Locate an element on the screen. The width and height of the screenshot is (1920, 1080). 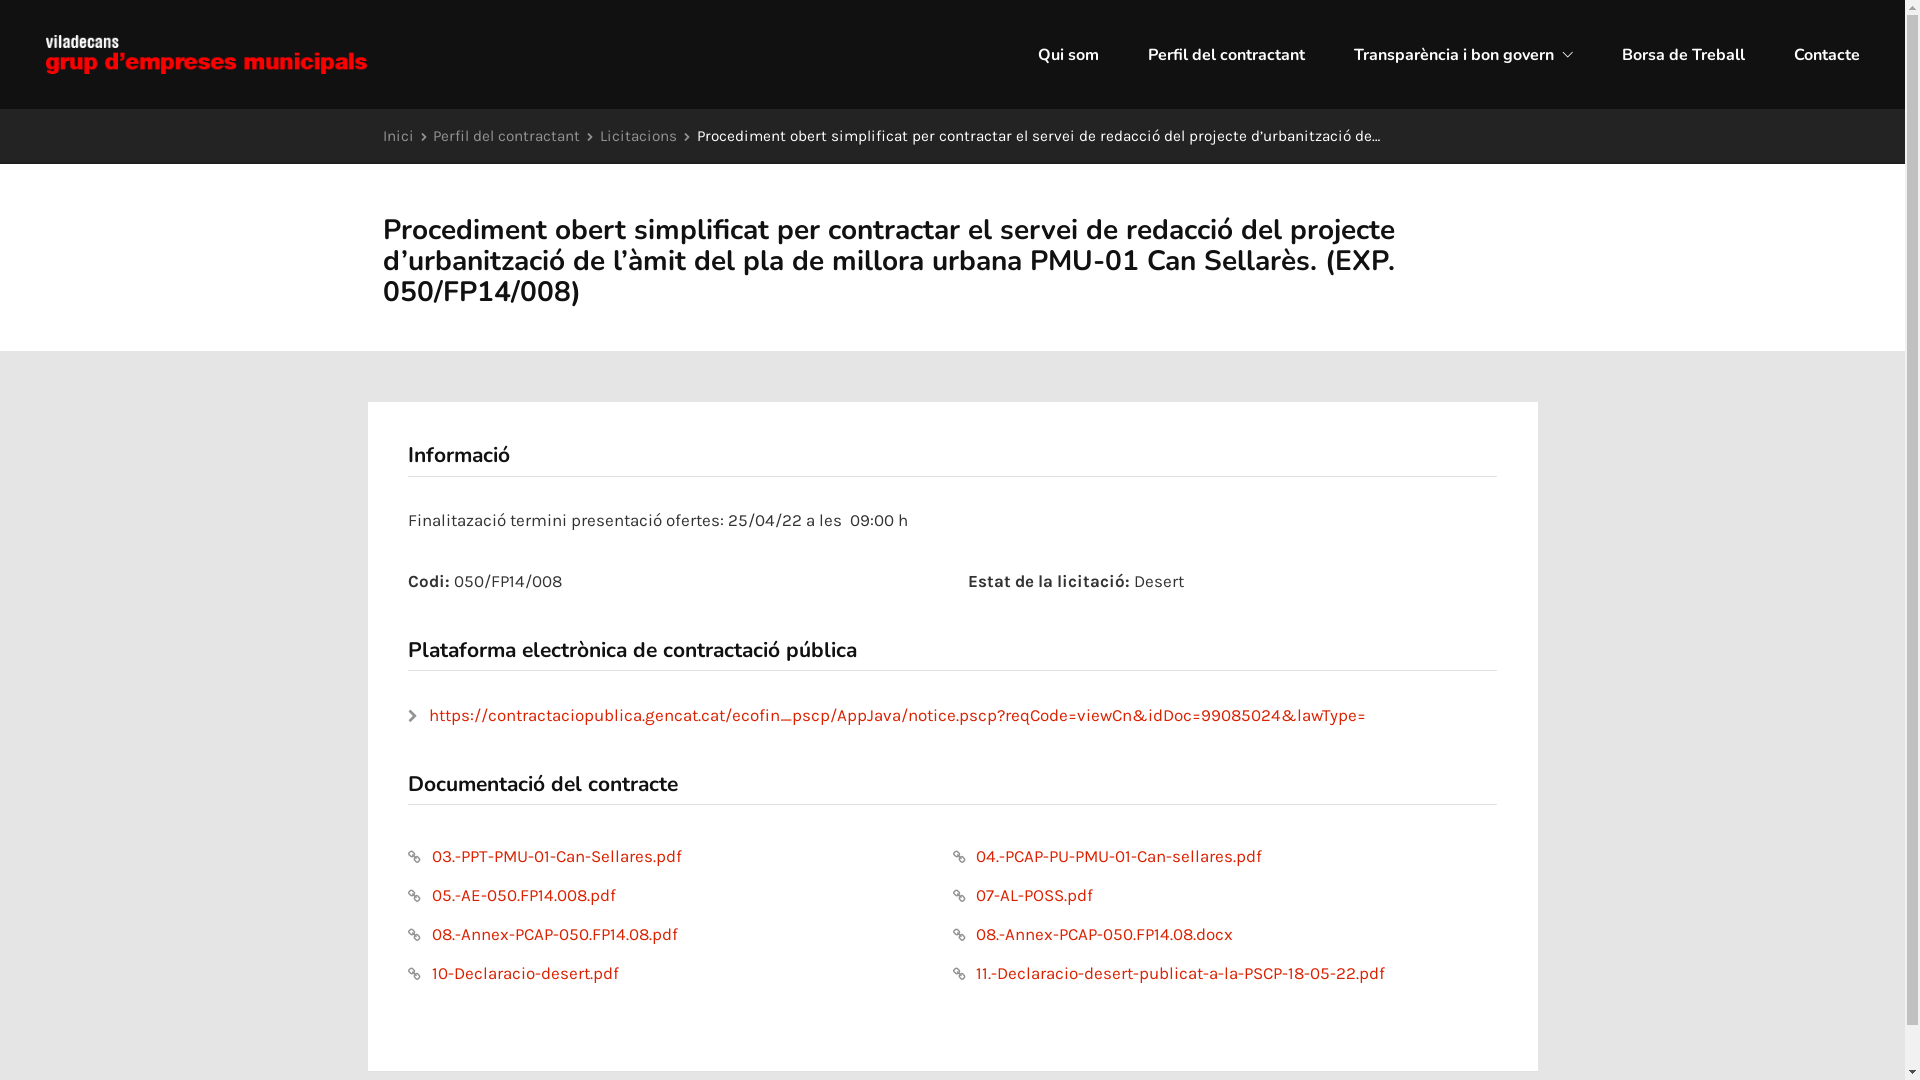
11.-Declaracio-desert-publicat-a-la-PSCP-18-05-22.pdf is located at coordinates (1168, 973).